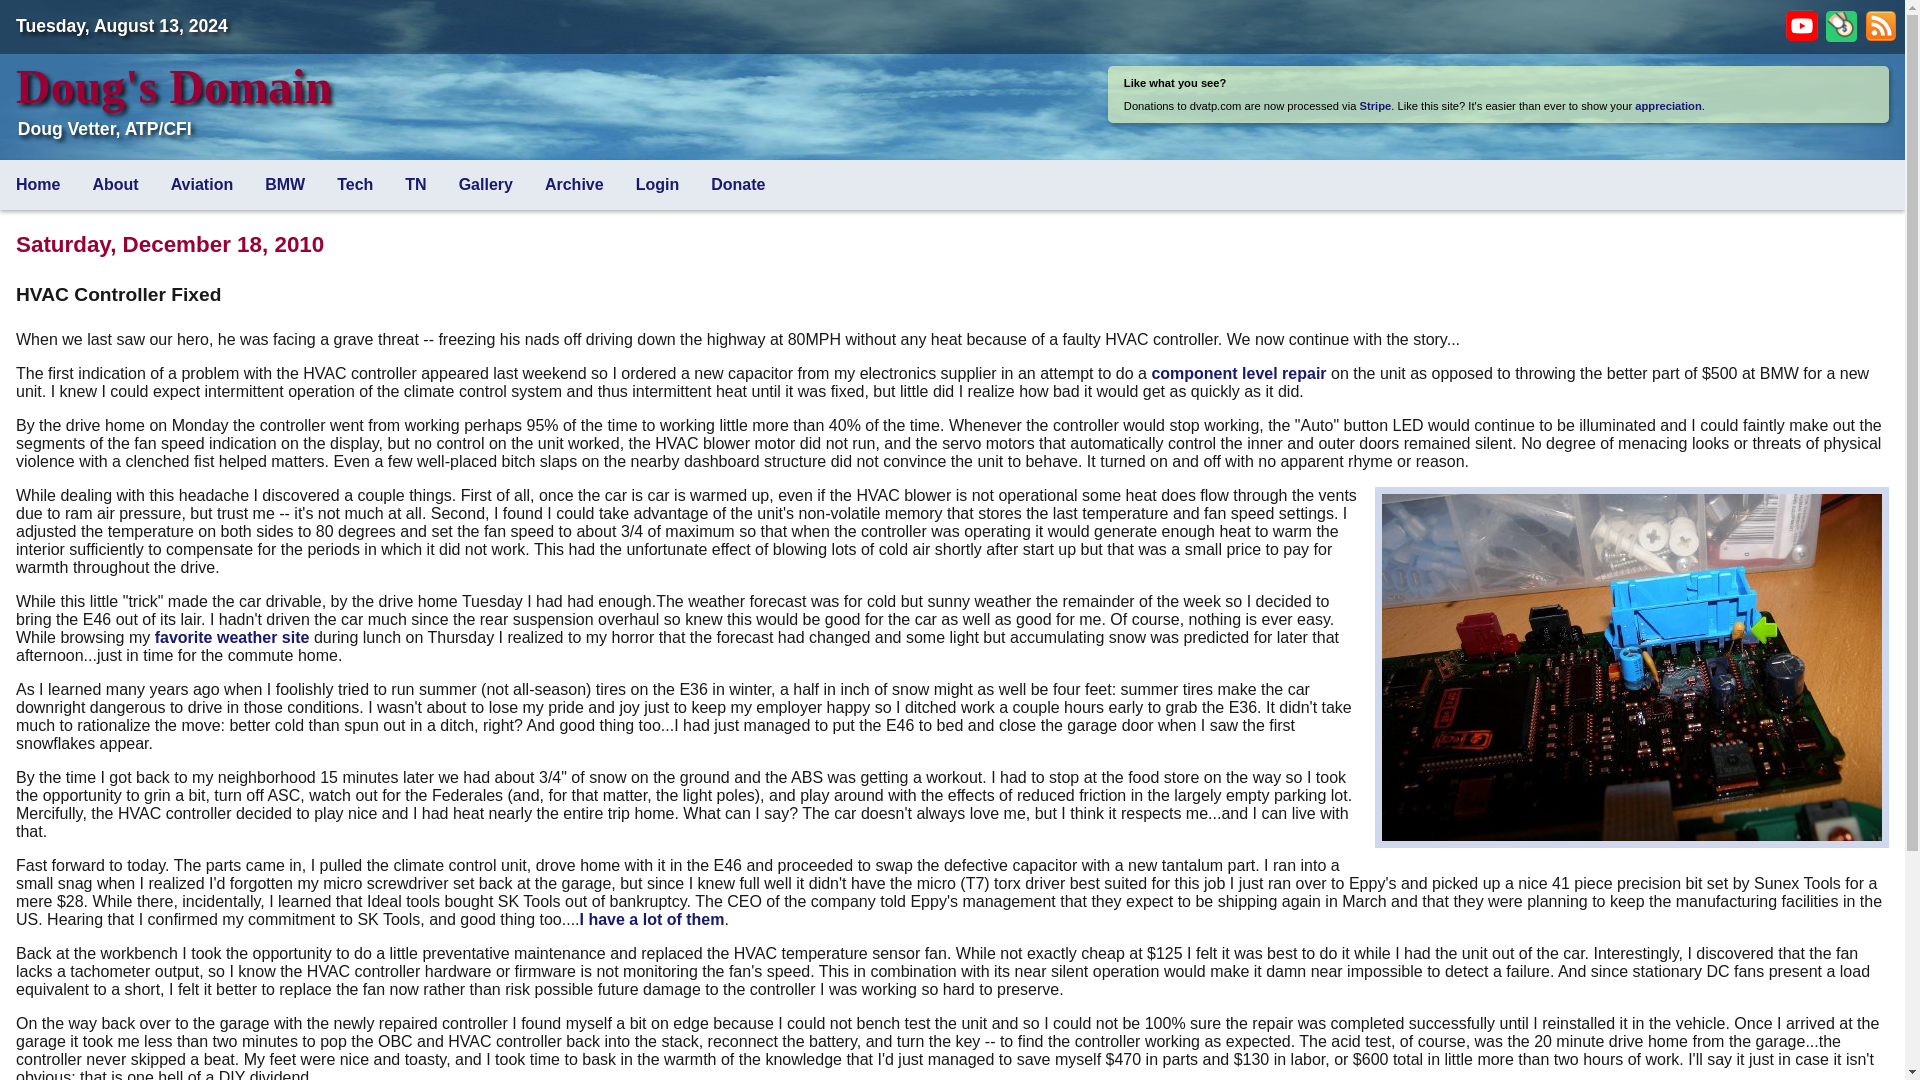 The image size is (1920, 1080). I want to click on component level repair, so click(1238, 374).